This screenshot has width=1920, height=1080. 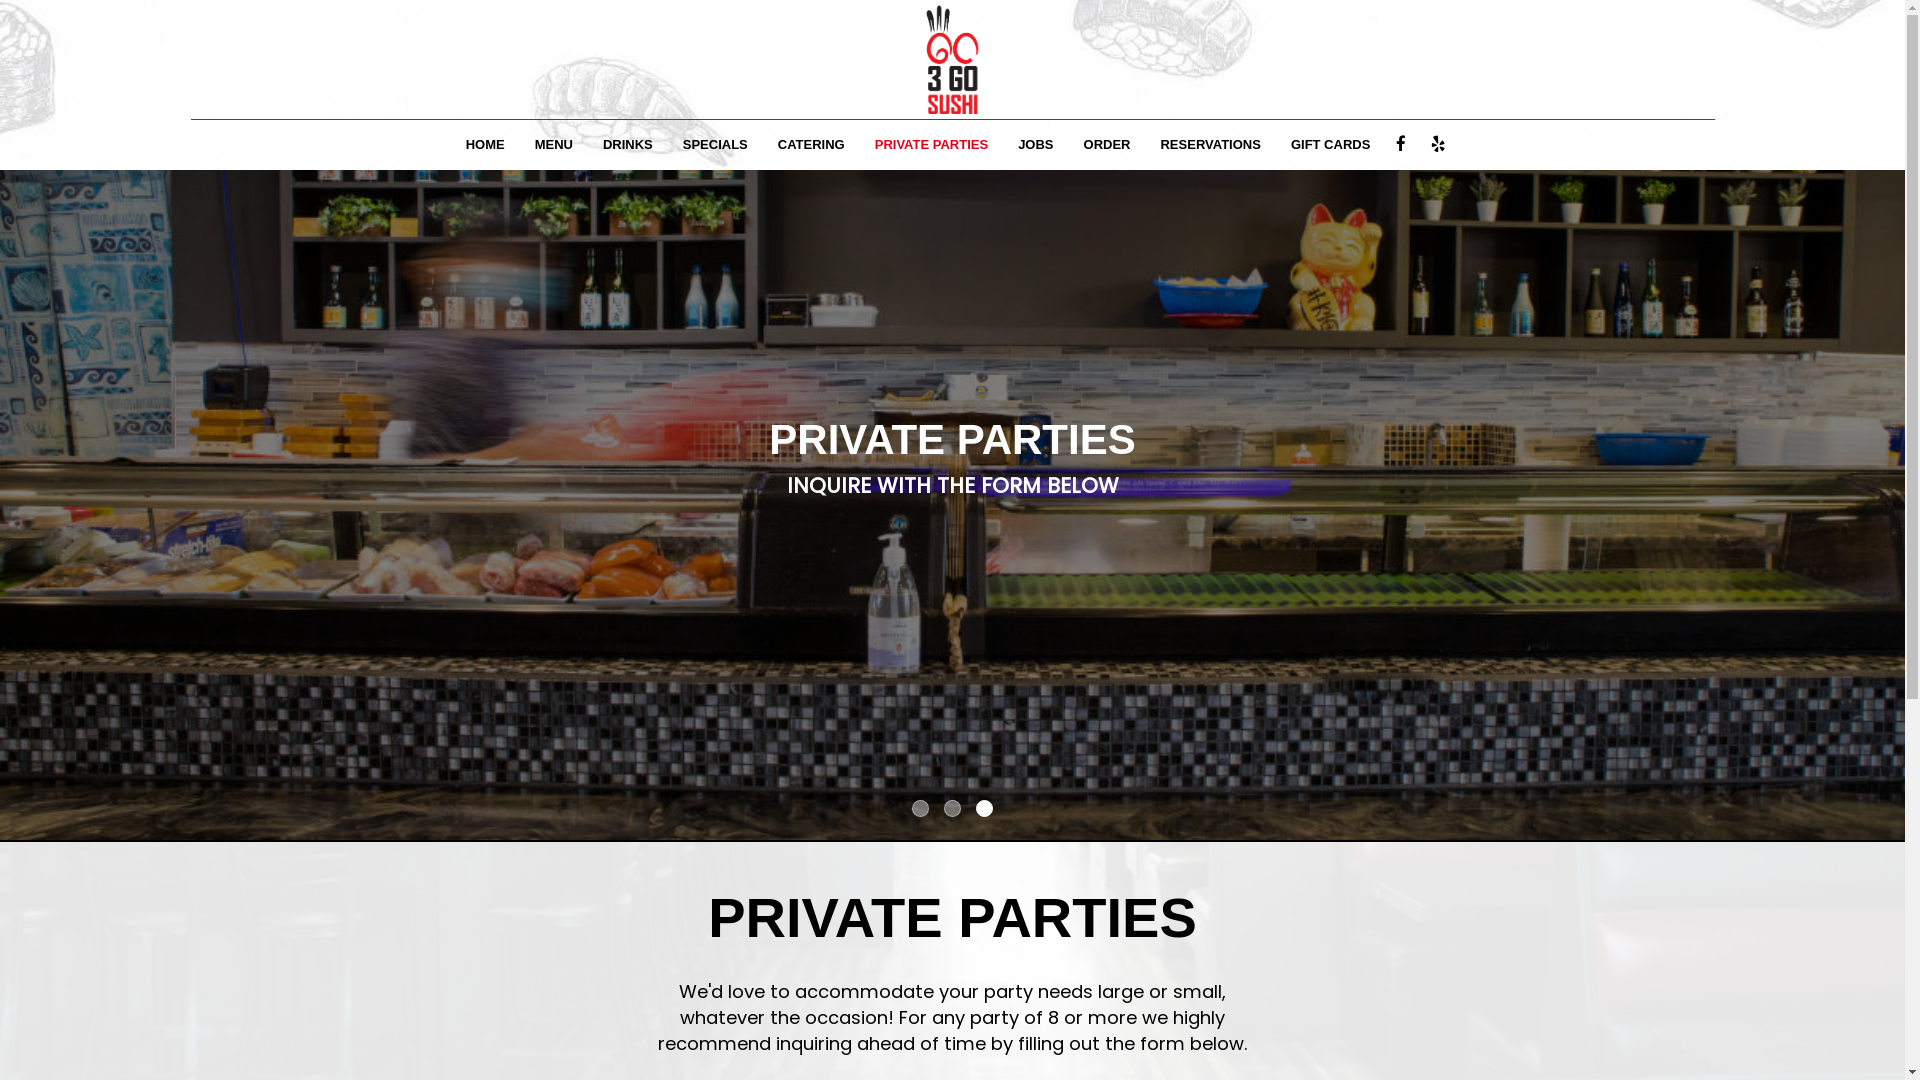 I want to click on GIFT CARDS, so click(x=1330, y=145).